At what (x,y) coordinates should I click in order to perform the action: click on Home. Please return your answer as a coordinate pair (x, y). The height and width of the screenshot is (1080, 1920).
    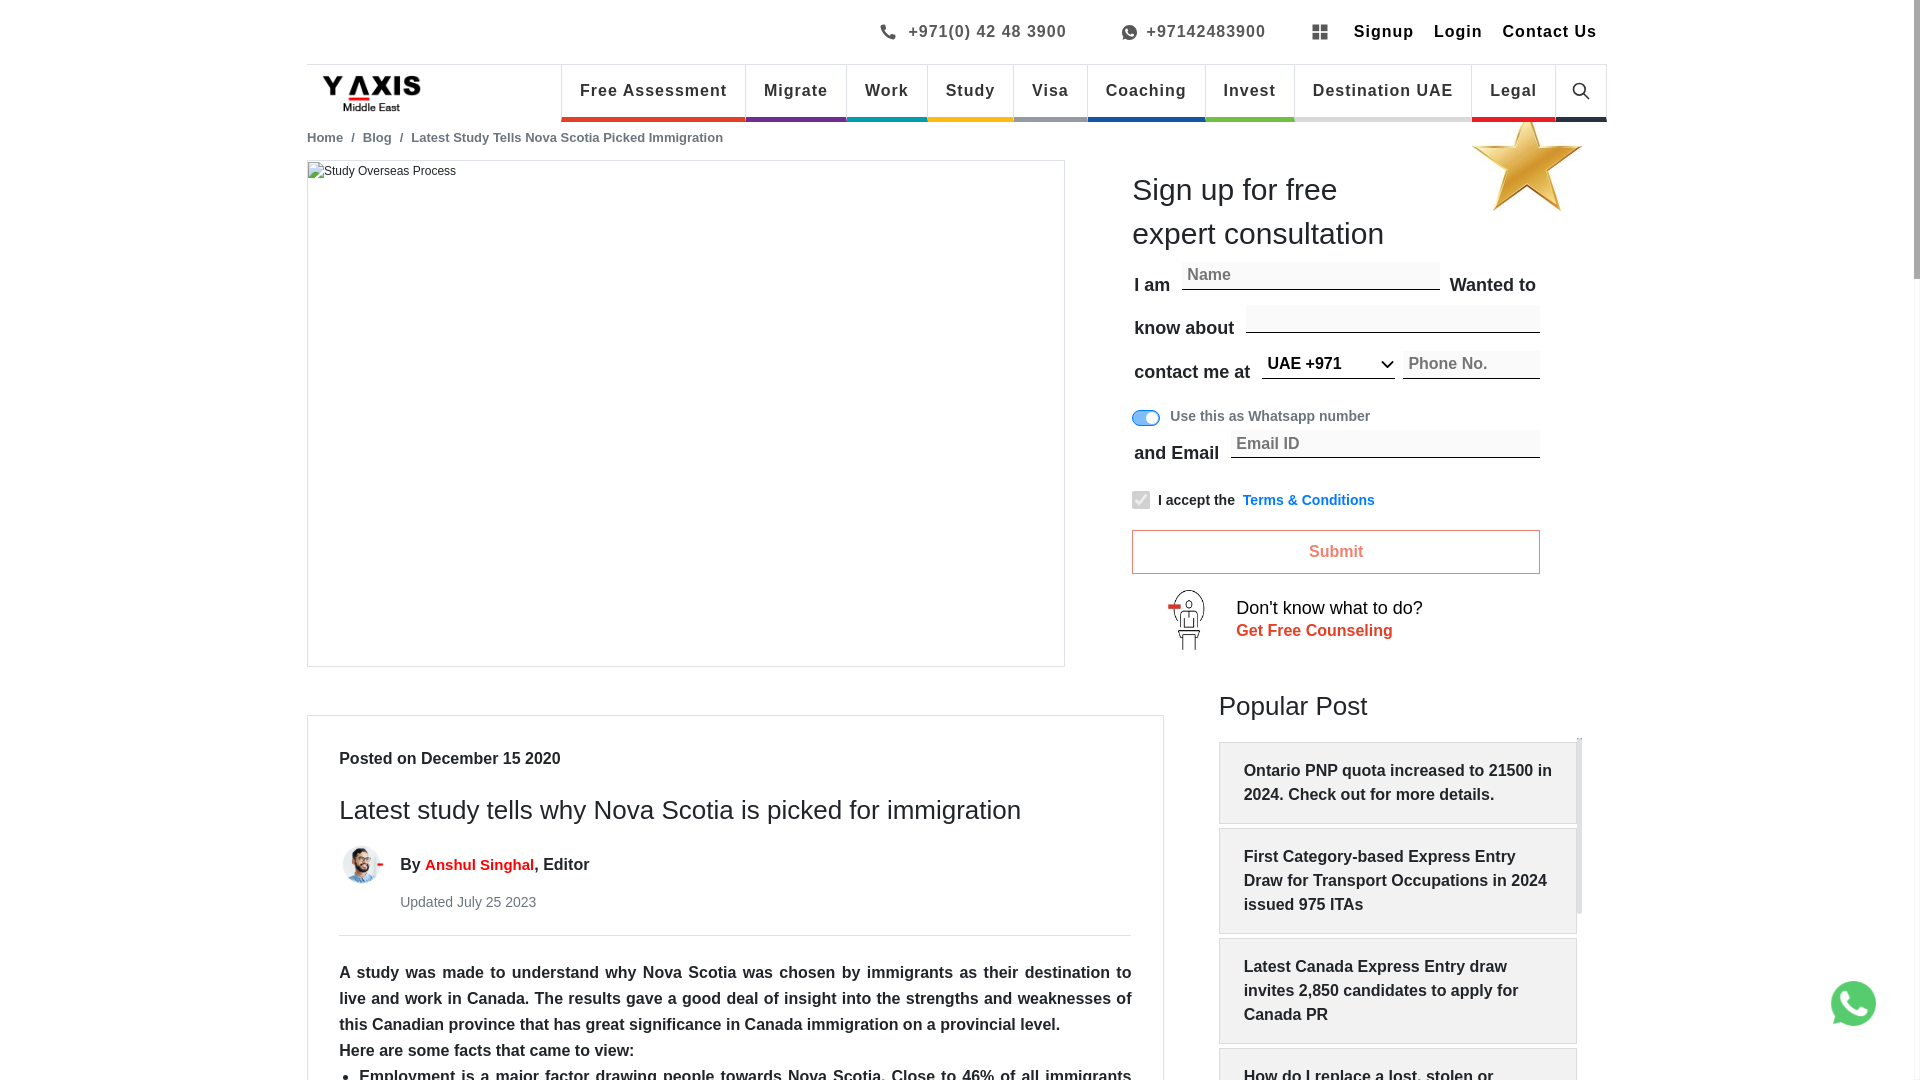
    Looking at the image, I should click on (325, 136).